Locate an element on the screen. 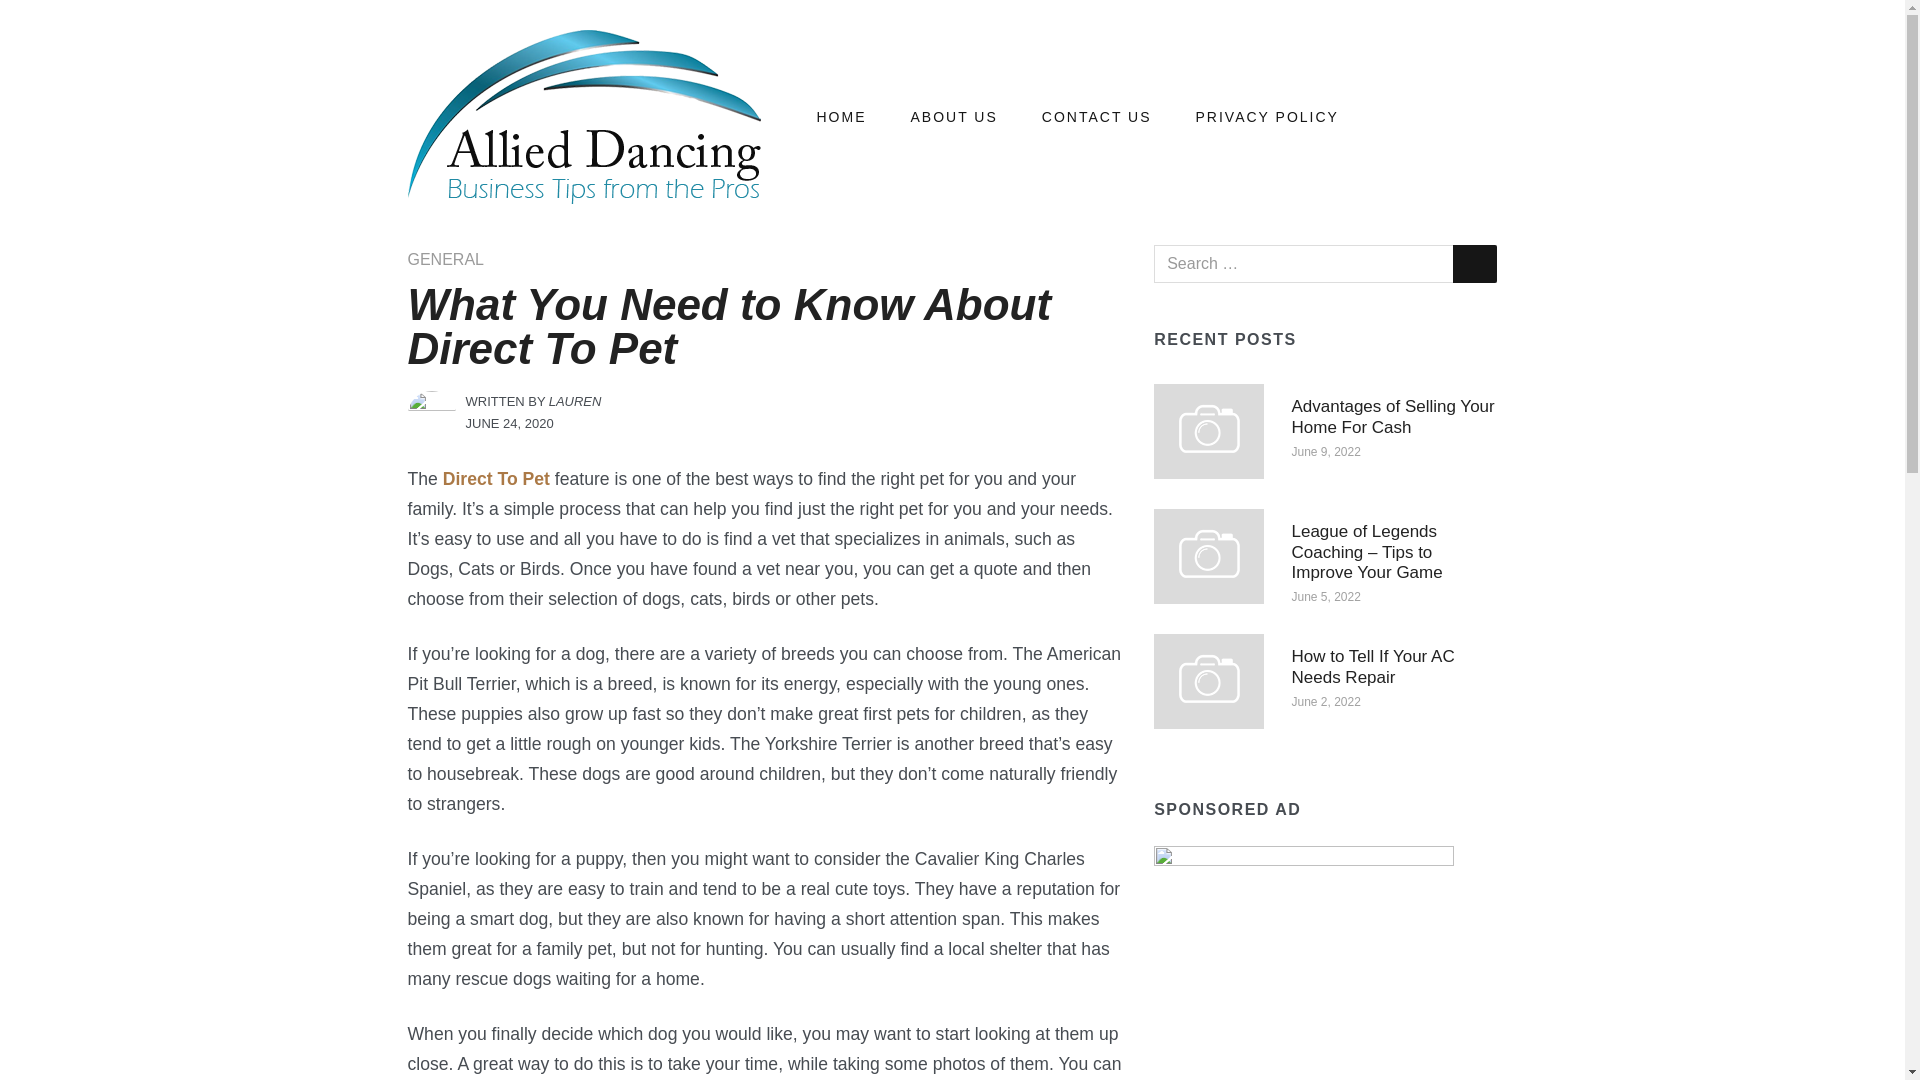 Image resolution: width=1920 pixels, height=1080 pixels. CONTACT US is located at coordinates (1097, 118).